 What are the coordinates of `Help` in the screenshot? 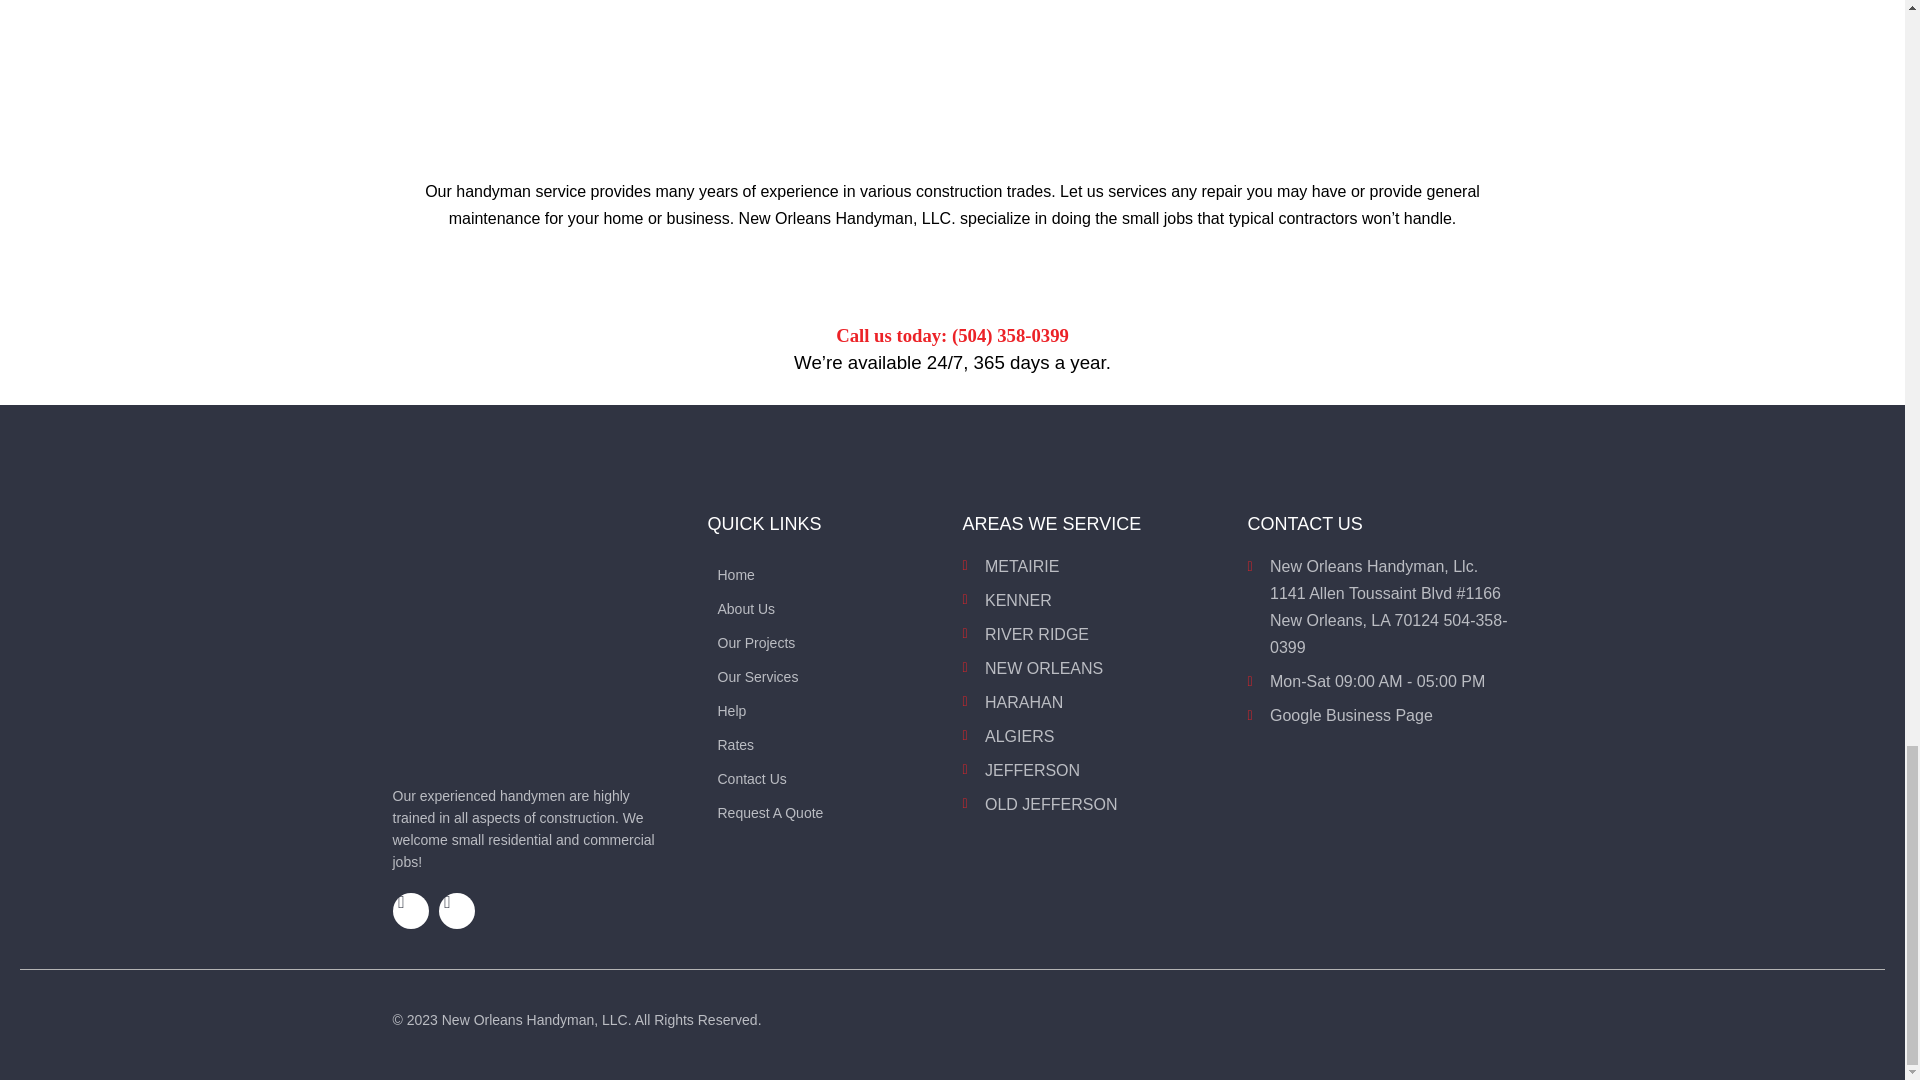 It's located at (825, 706).